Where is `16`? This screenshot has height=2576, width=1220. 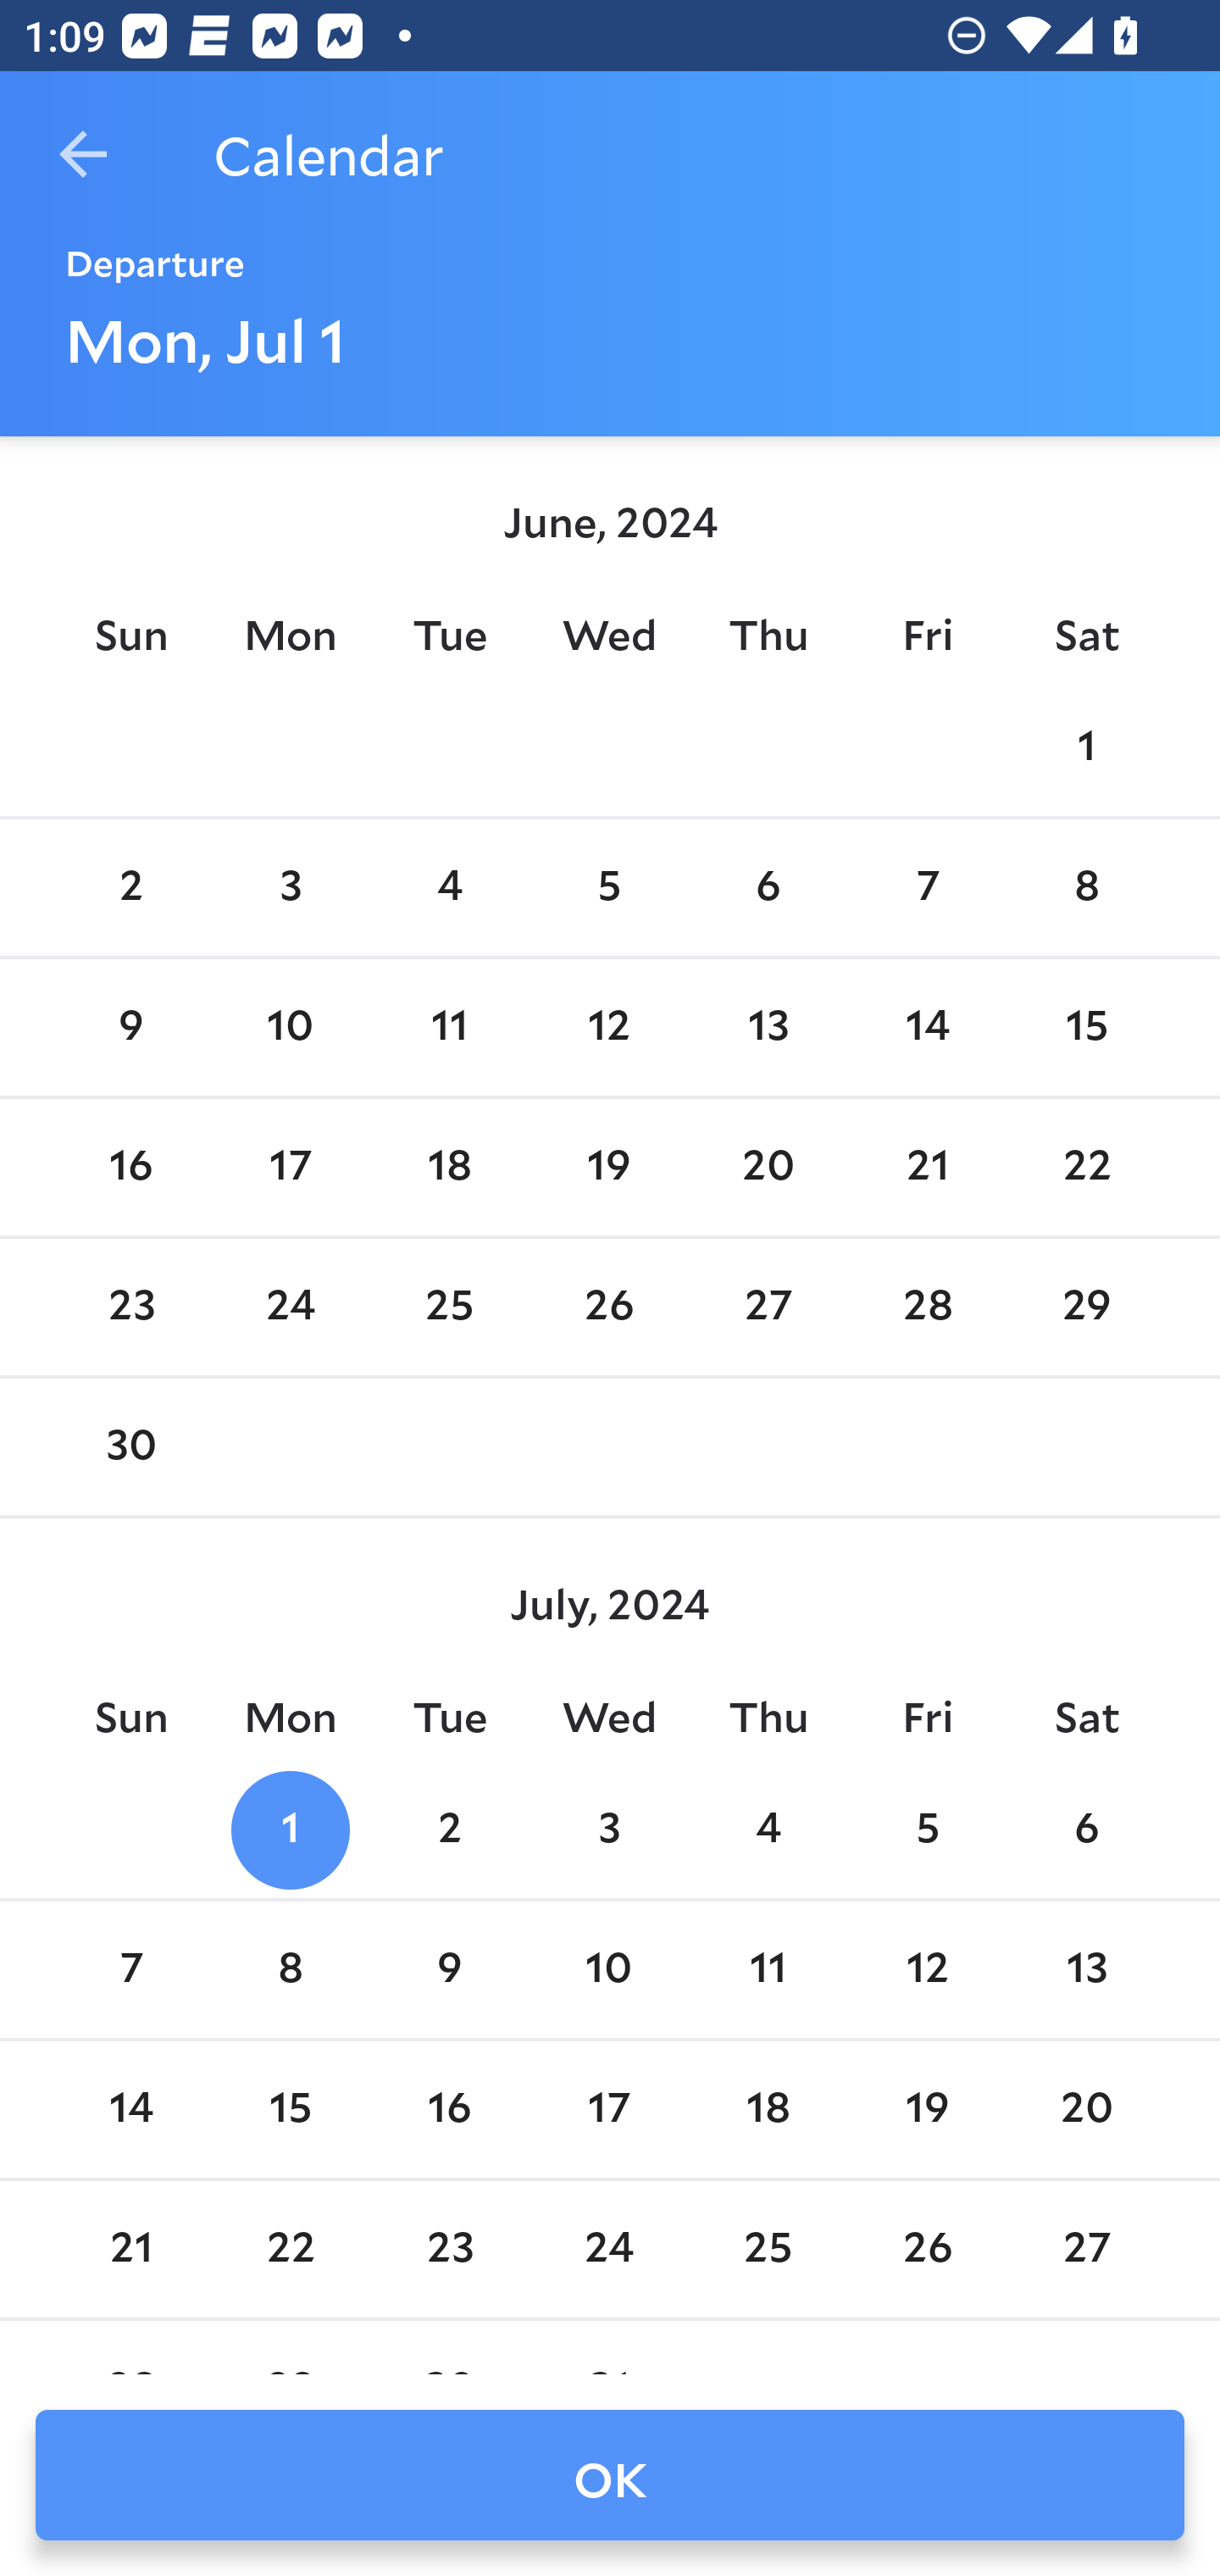
16 is located at coordinates (449, 2109).